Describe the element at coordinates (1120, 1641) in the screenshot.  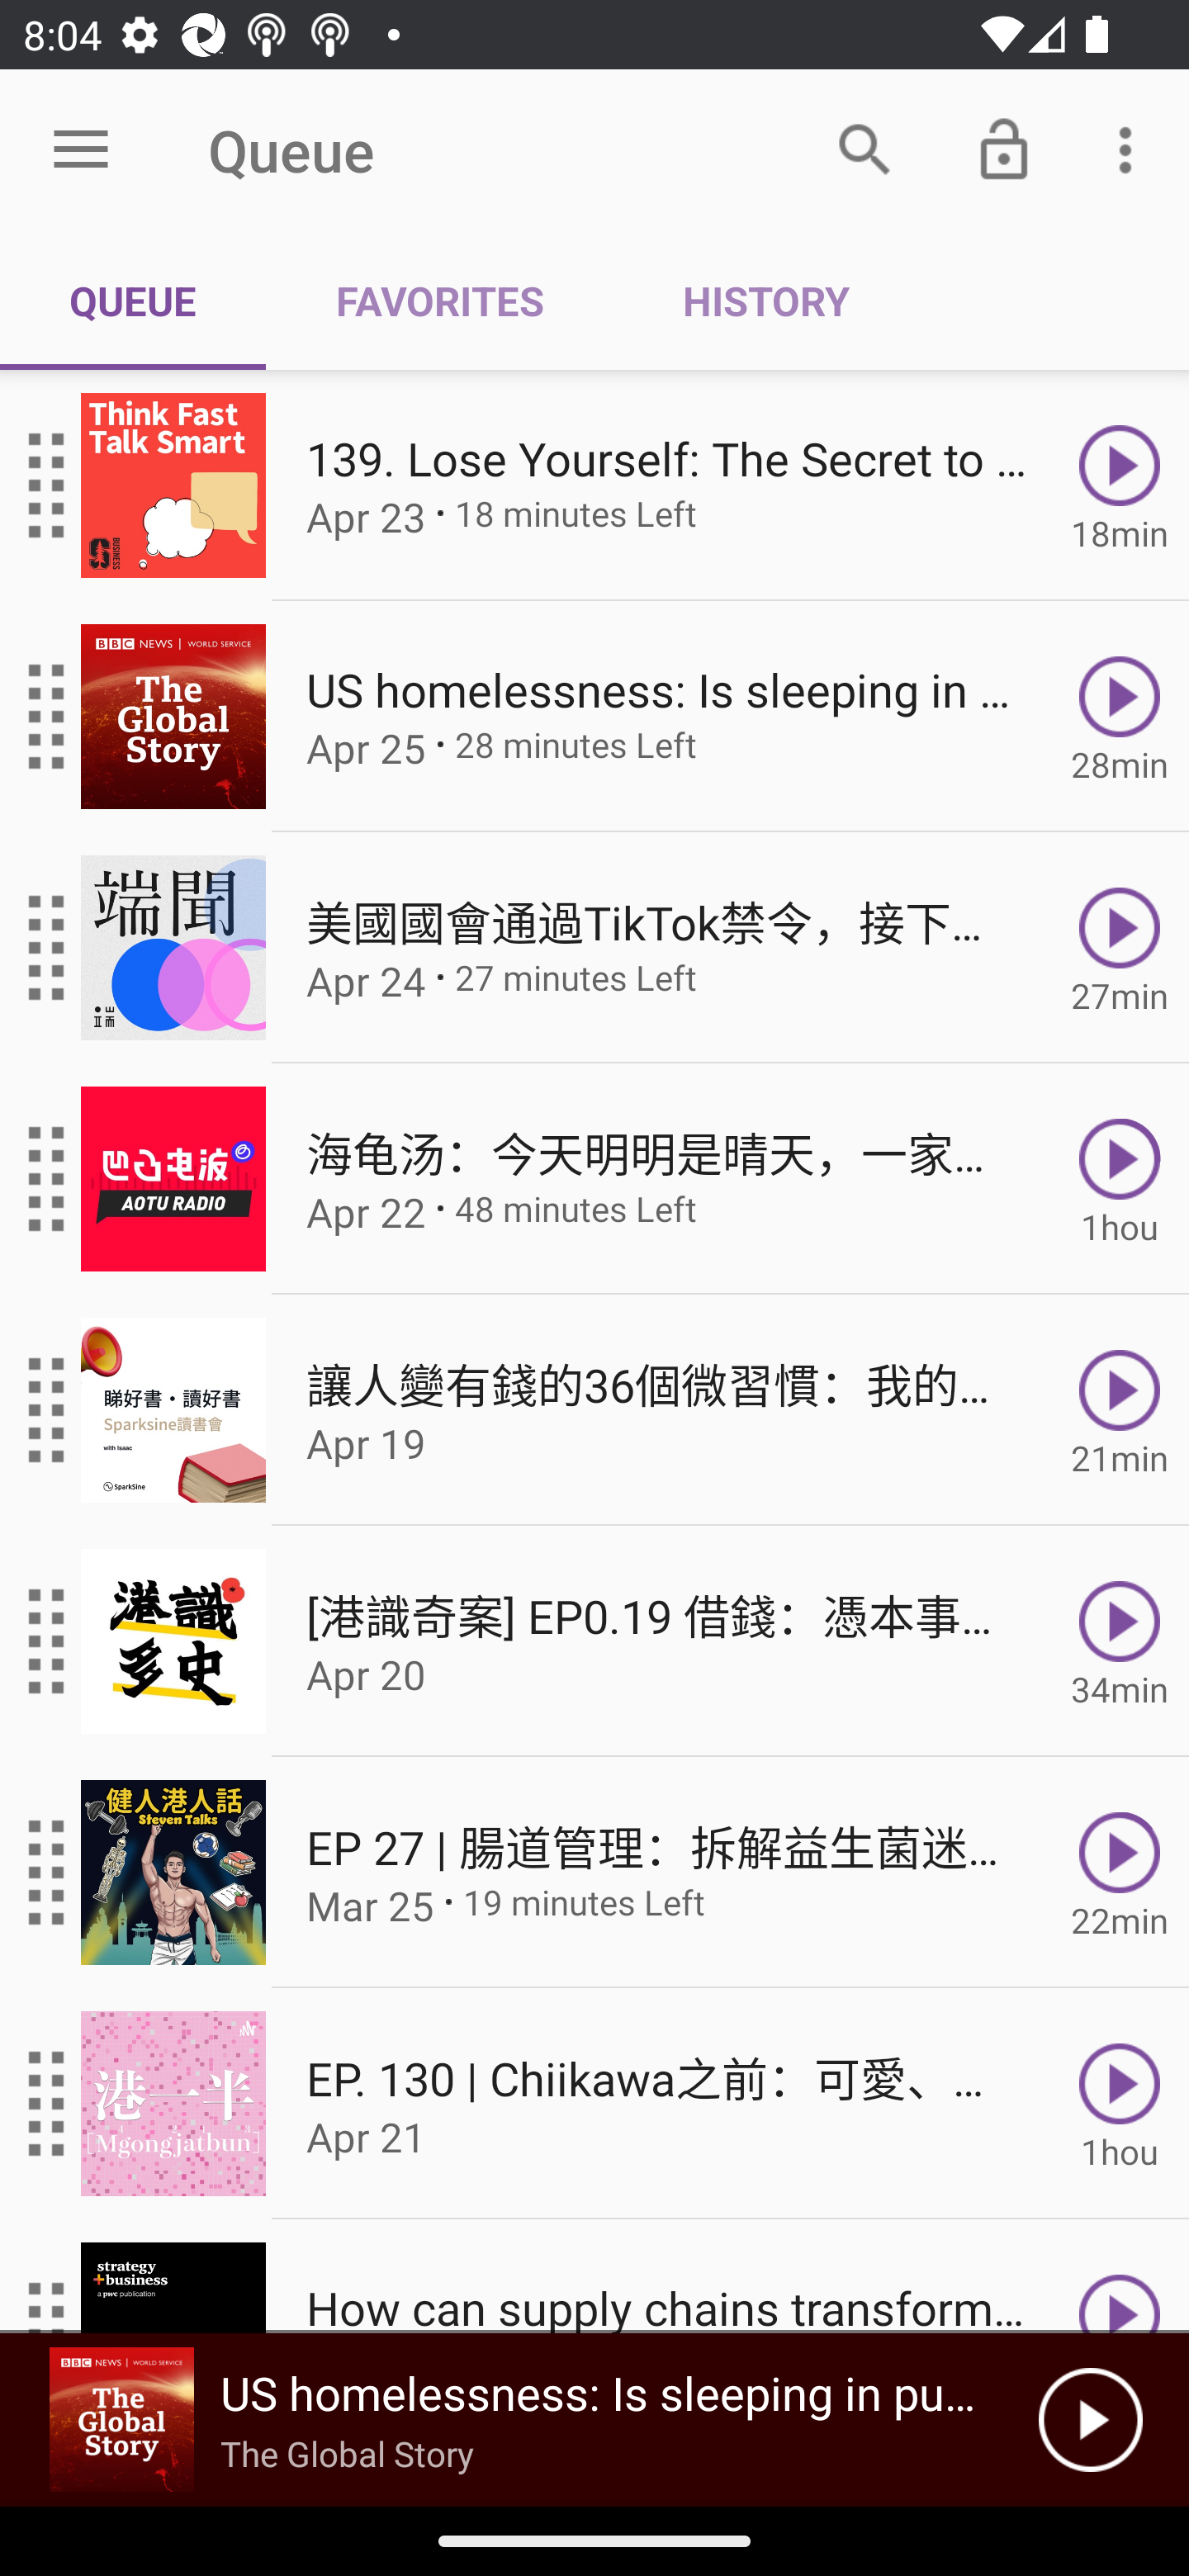
I see `Play 34min` at that location.